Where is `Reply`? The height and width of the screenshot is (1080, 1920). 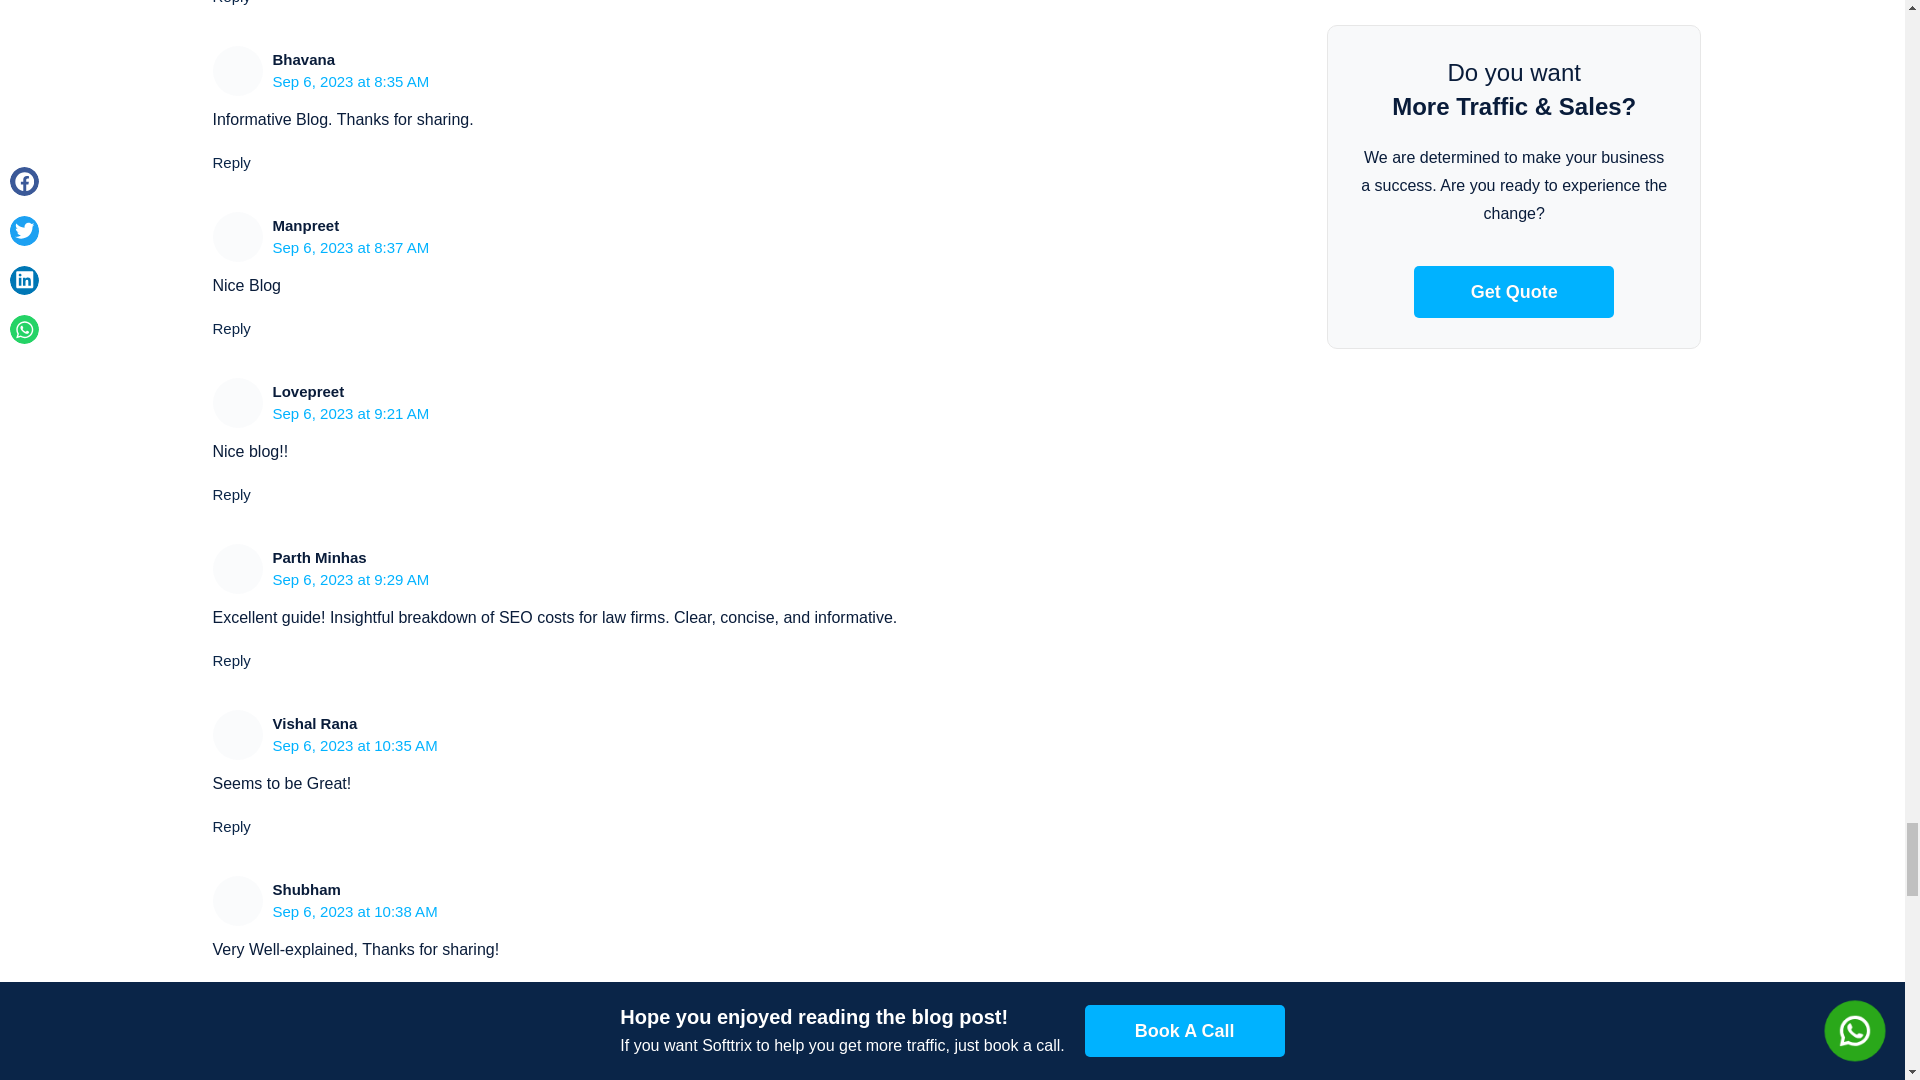 Reply is located at coordinates (230, 2).